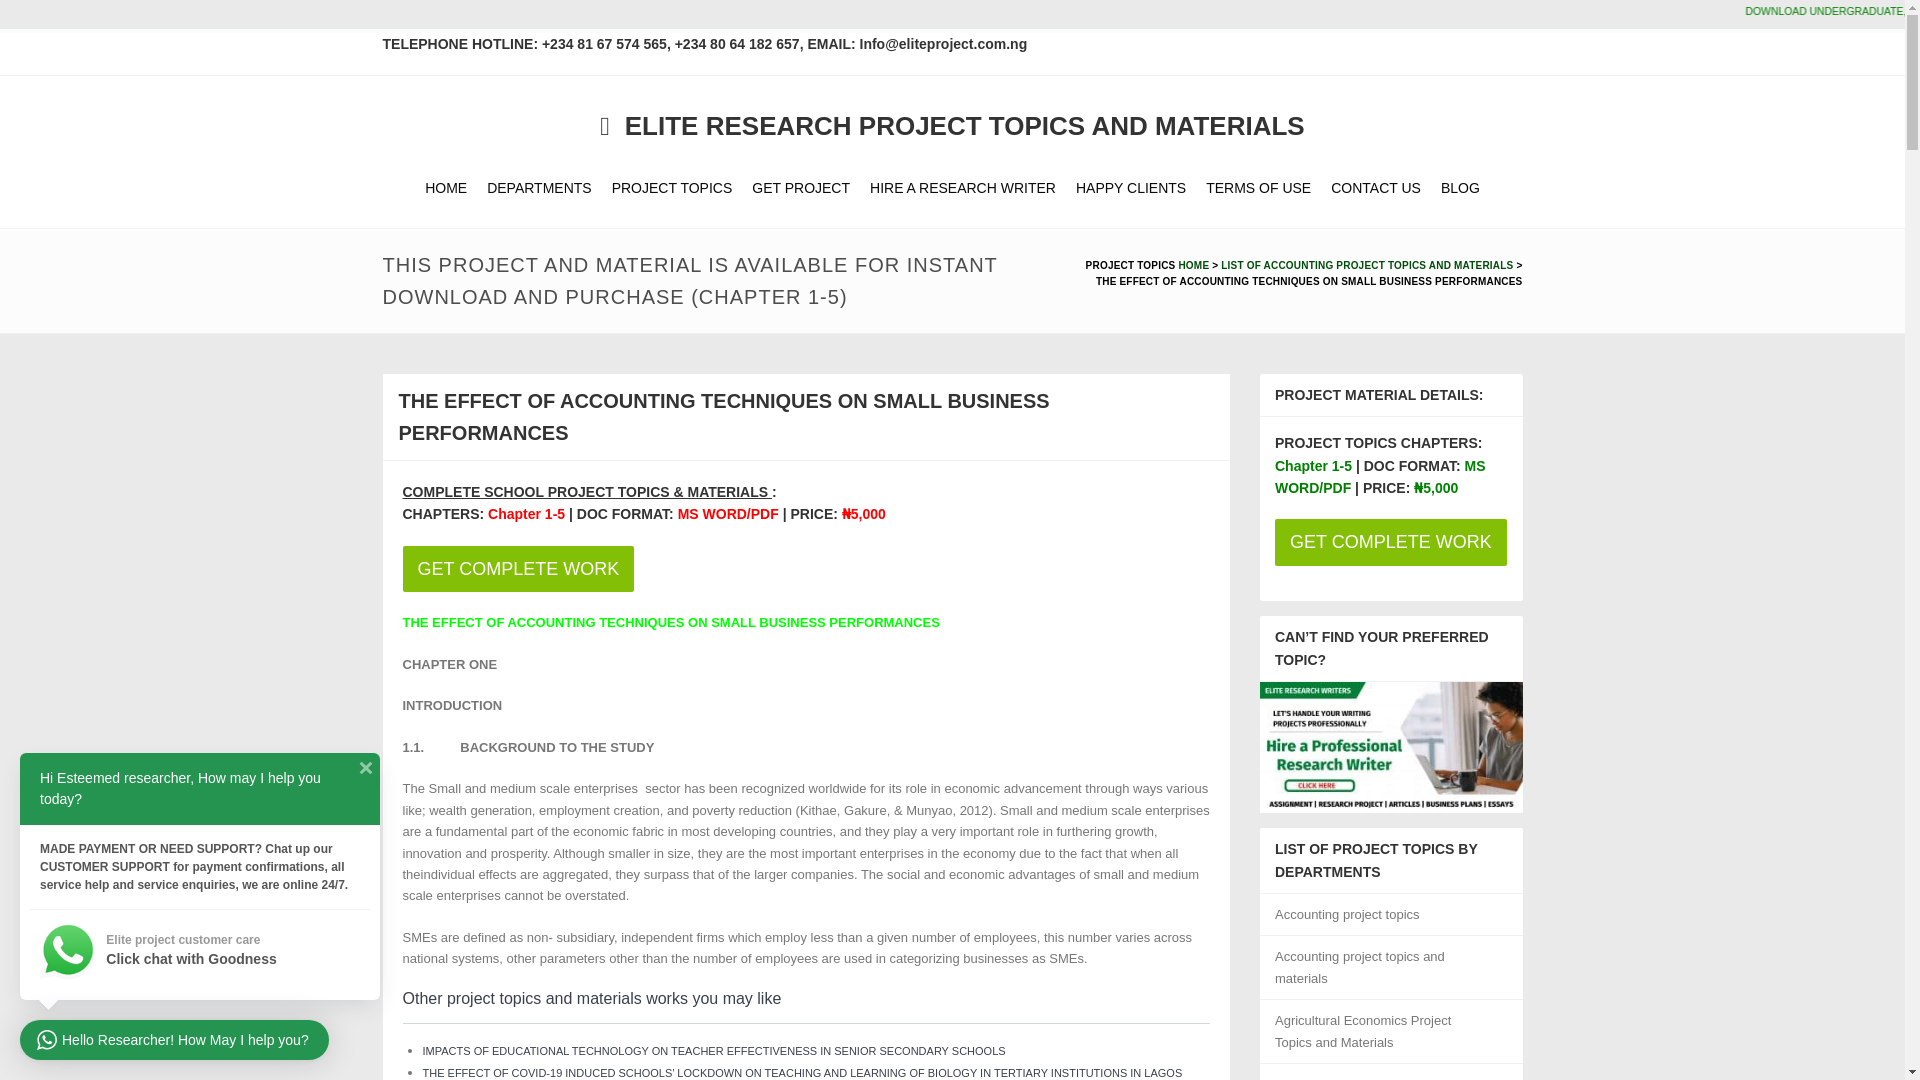  I want to click on GET PROJECT, so click(800, 188).